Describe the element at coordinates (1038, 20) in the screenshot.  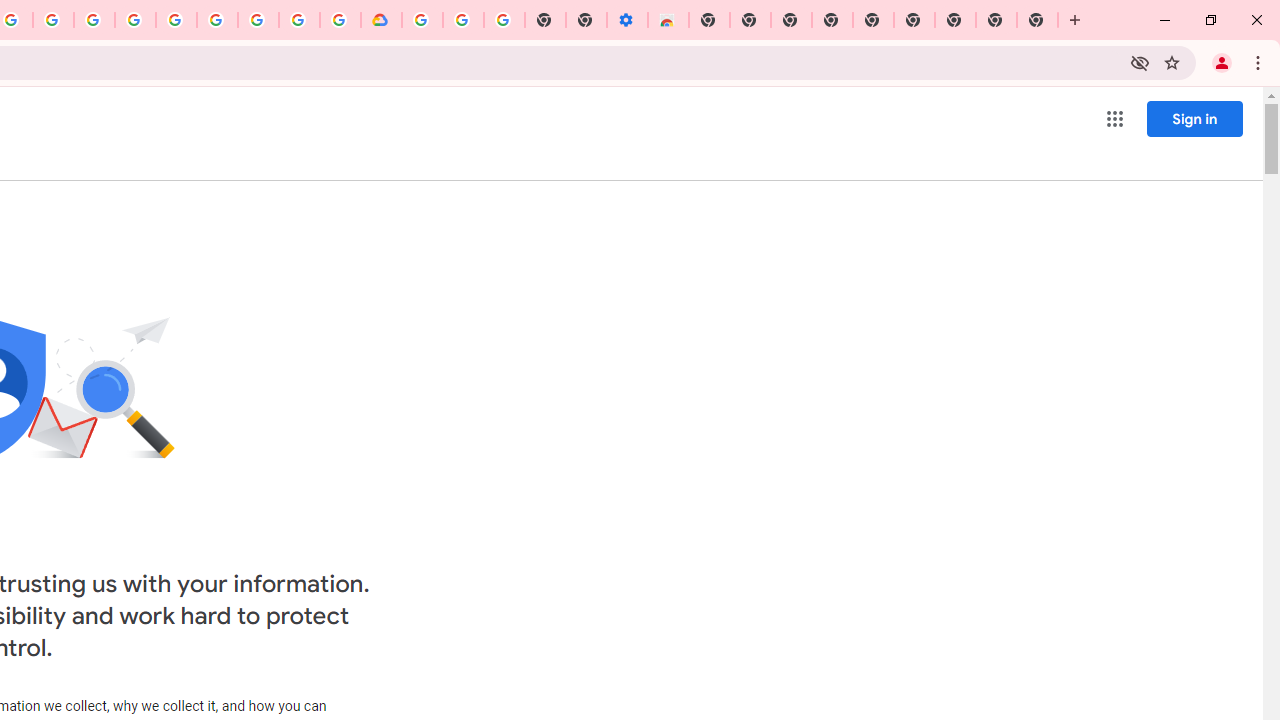
I see `New Tab` at that location.